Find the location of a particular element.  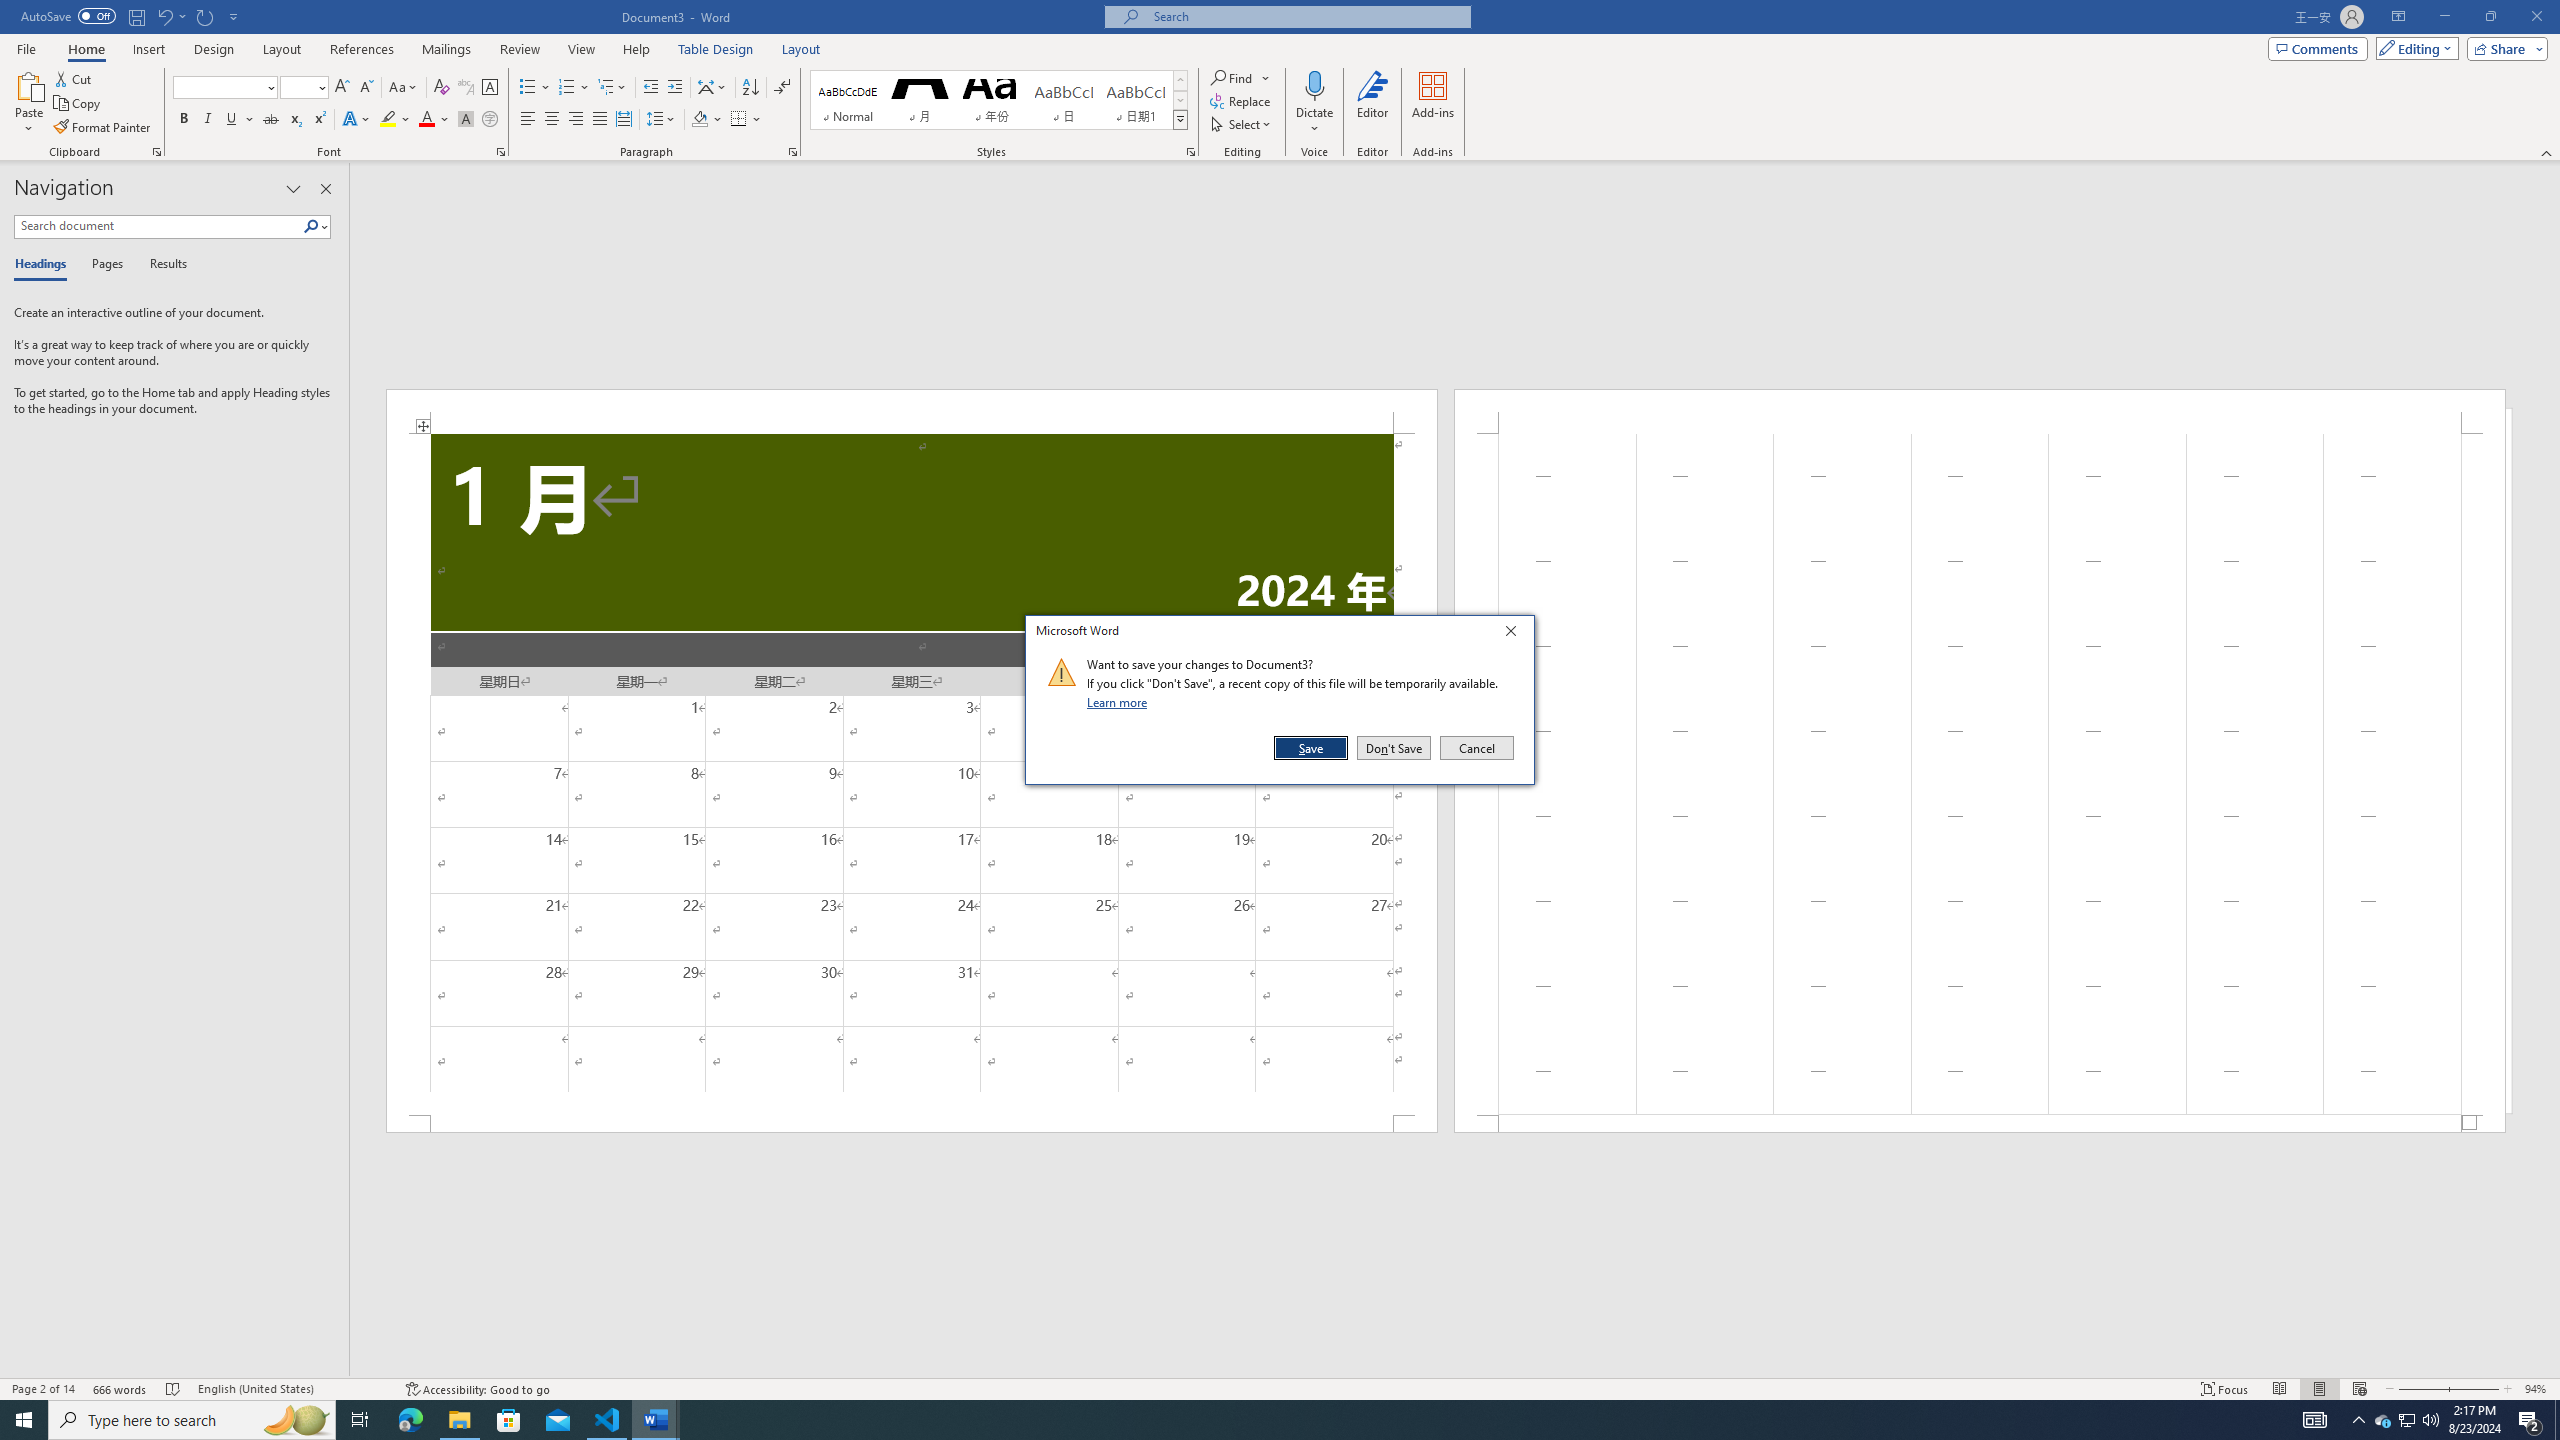

Font Color RGB(255, 0, 0) is located at coordinates (426, 120).